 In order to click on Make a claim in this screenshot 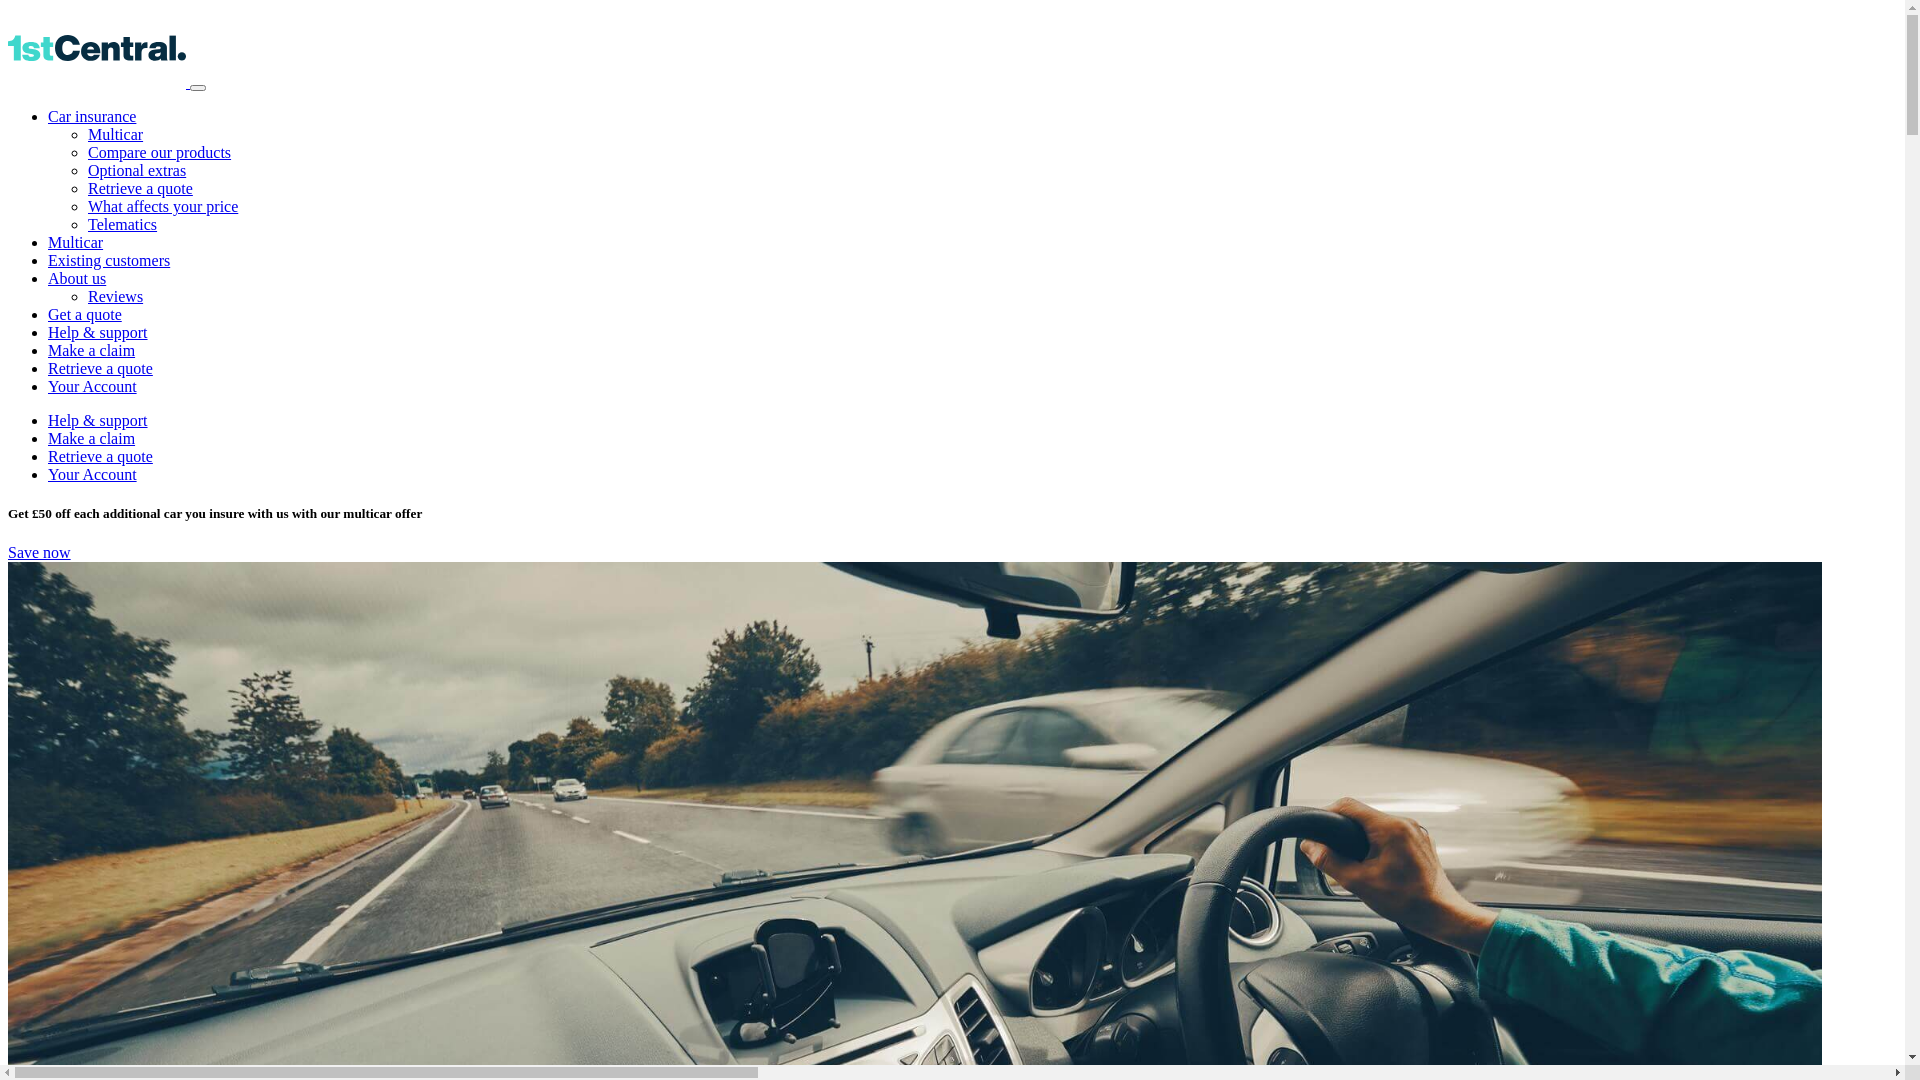, I will do `click(92, 438)`.